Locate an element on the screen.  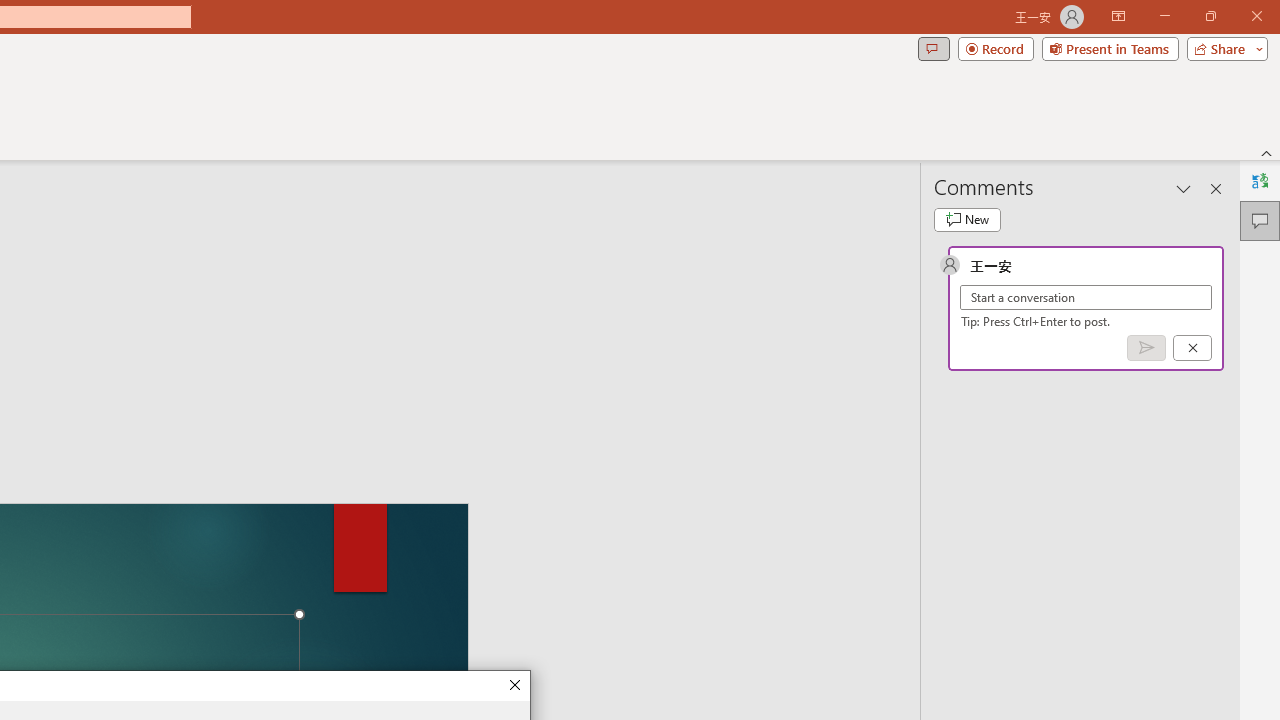
Present in Teams is located at coordinates (1110, 48).